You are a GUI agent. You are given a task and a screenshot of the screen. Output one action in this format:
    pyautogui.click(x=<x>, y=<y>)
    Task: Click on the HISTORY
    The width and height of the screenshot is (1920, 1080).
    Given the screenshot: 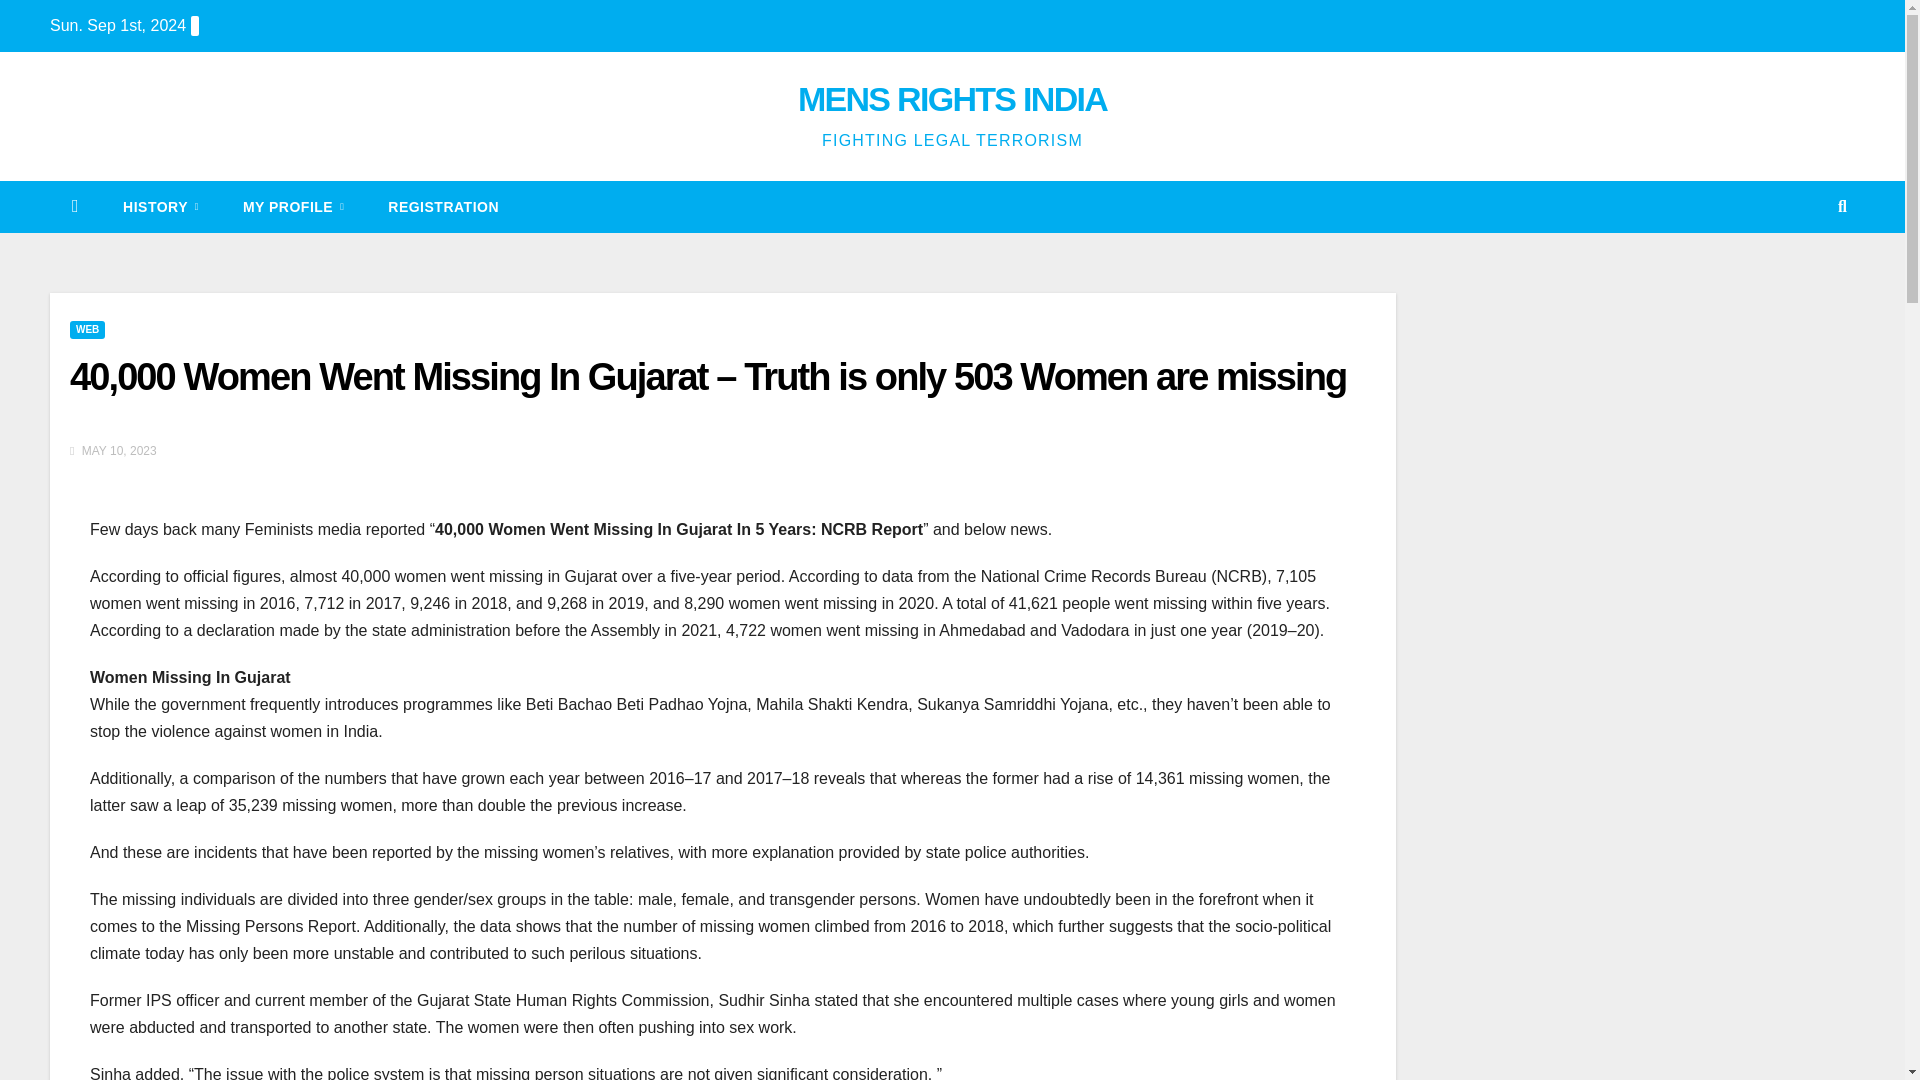 What is the action you would take?
    pyautogui.click(x=160, y=207)
    